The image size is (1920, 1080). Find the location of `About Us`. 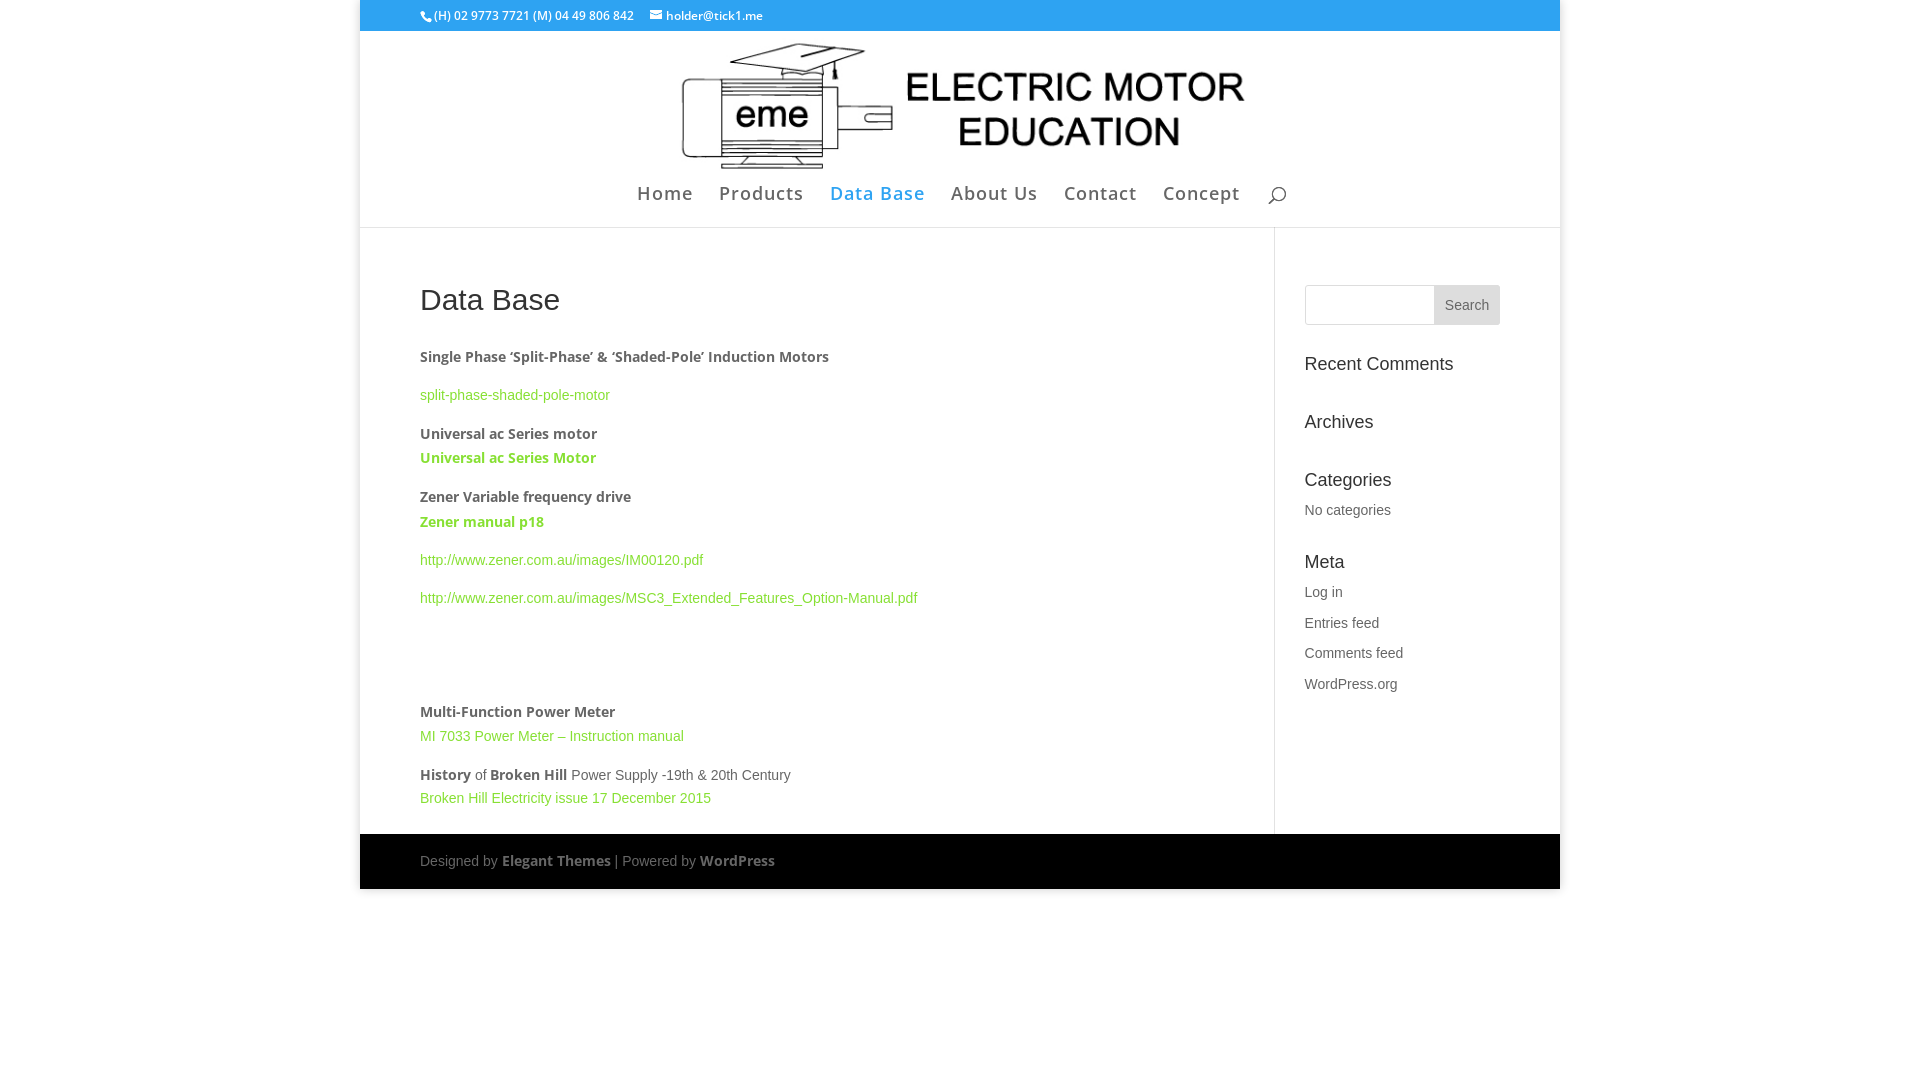

About Us is located at coordinates (994, 206).